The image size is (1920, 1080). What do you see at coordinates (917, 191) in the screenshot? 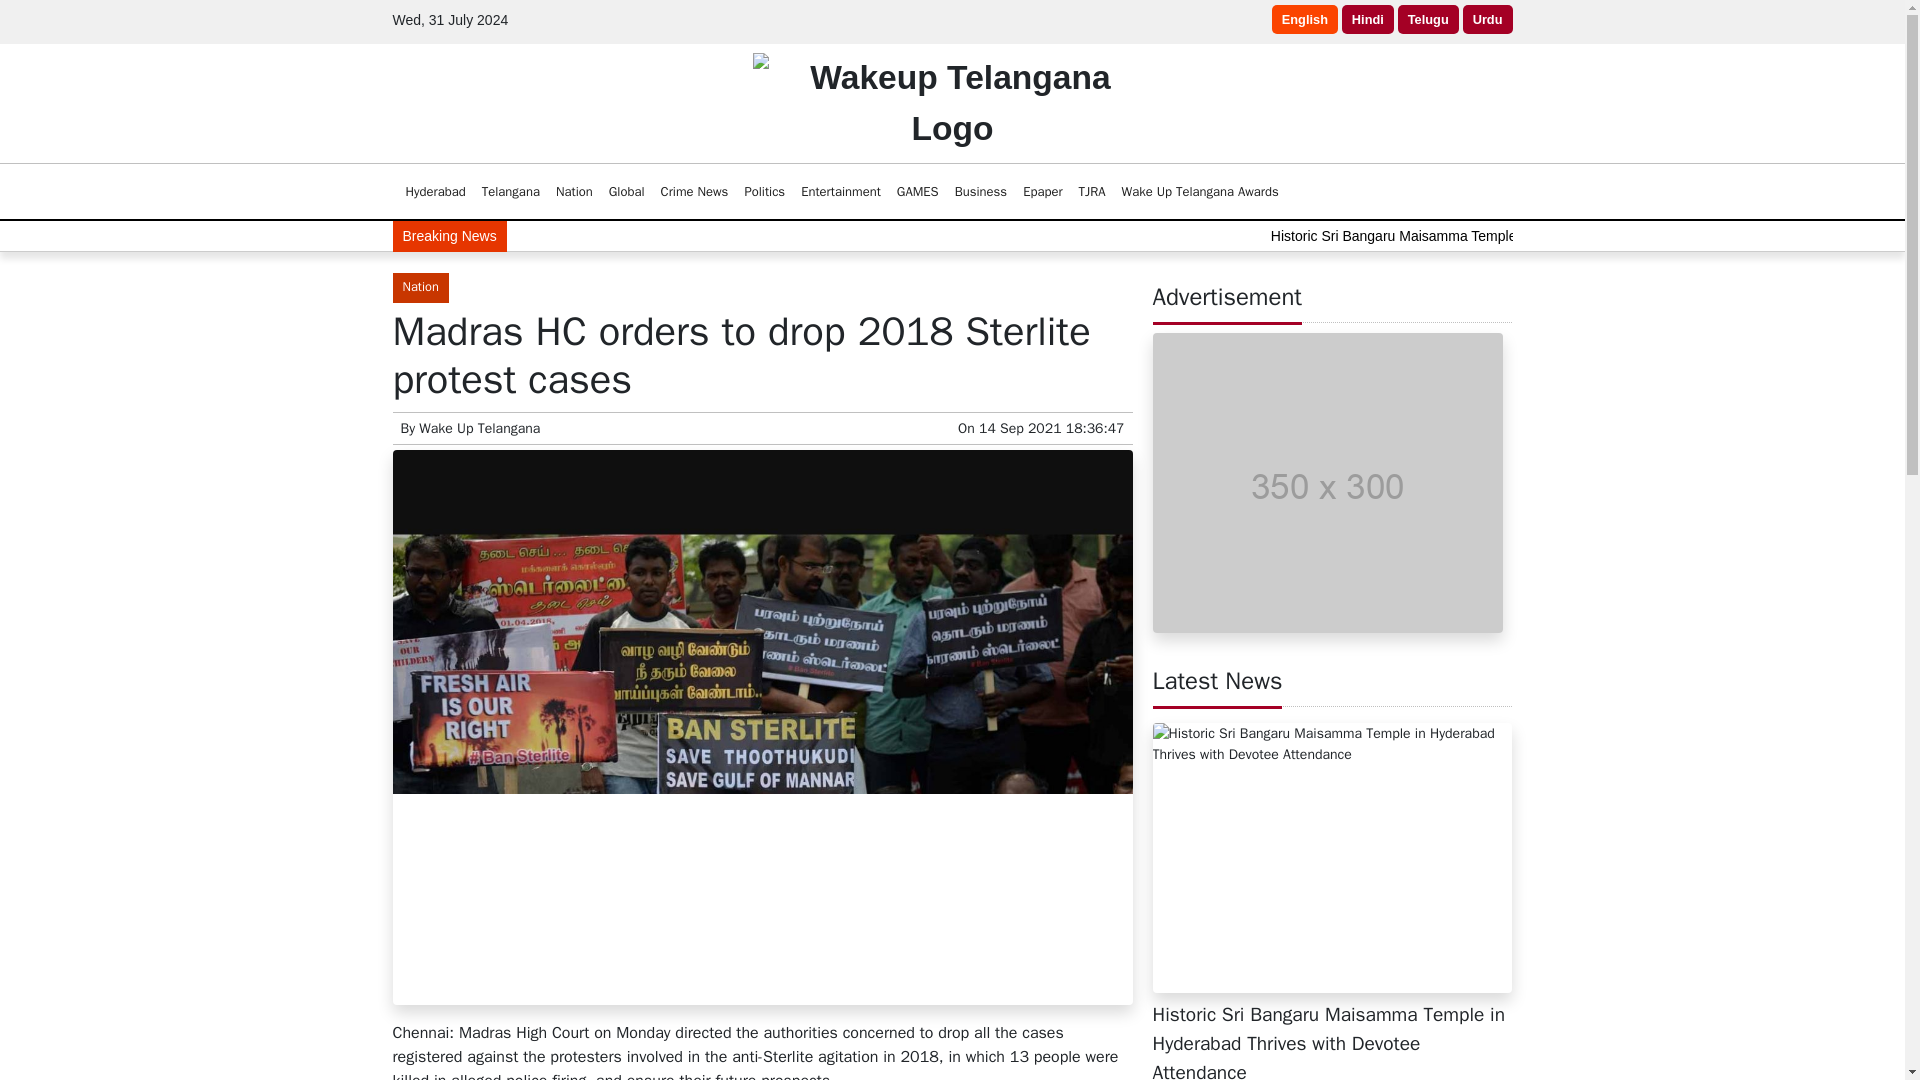
I see `GAMES` at bounding box center [917, 191].